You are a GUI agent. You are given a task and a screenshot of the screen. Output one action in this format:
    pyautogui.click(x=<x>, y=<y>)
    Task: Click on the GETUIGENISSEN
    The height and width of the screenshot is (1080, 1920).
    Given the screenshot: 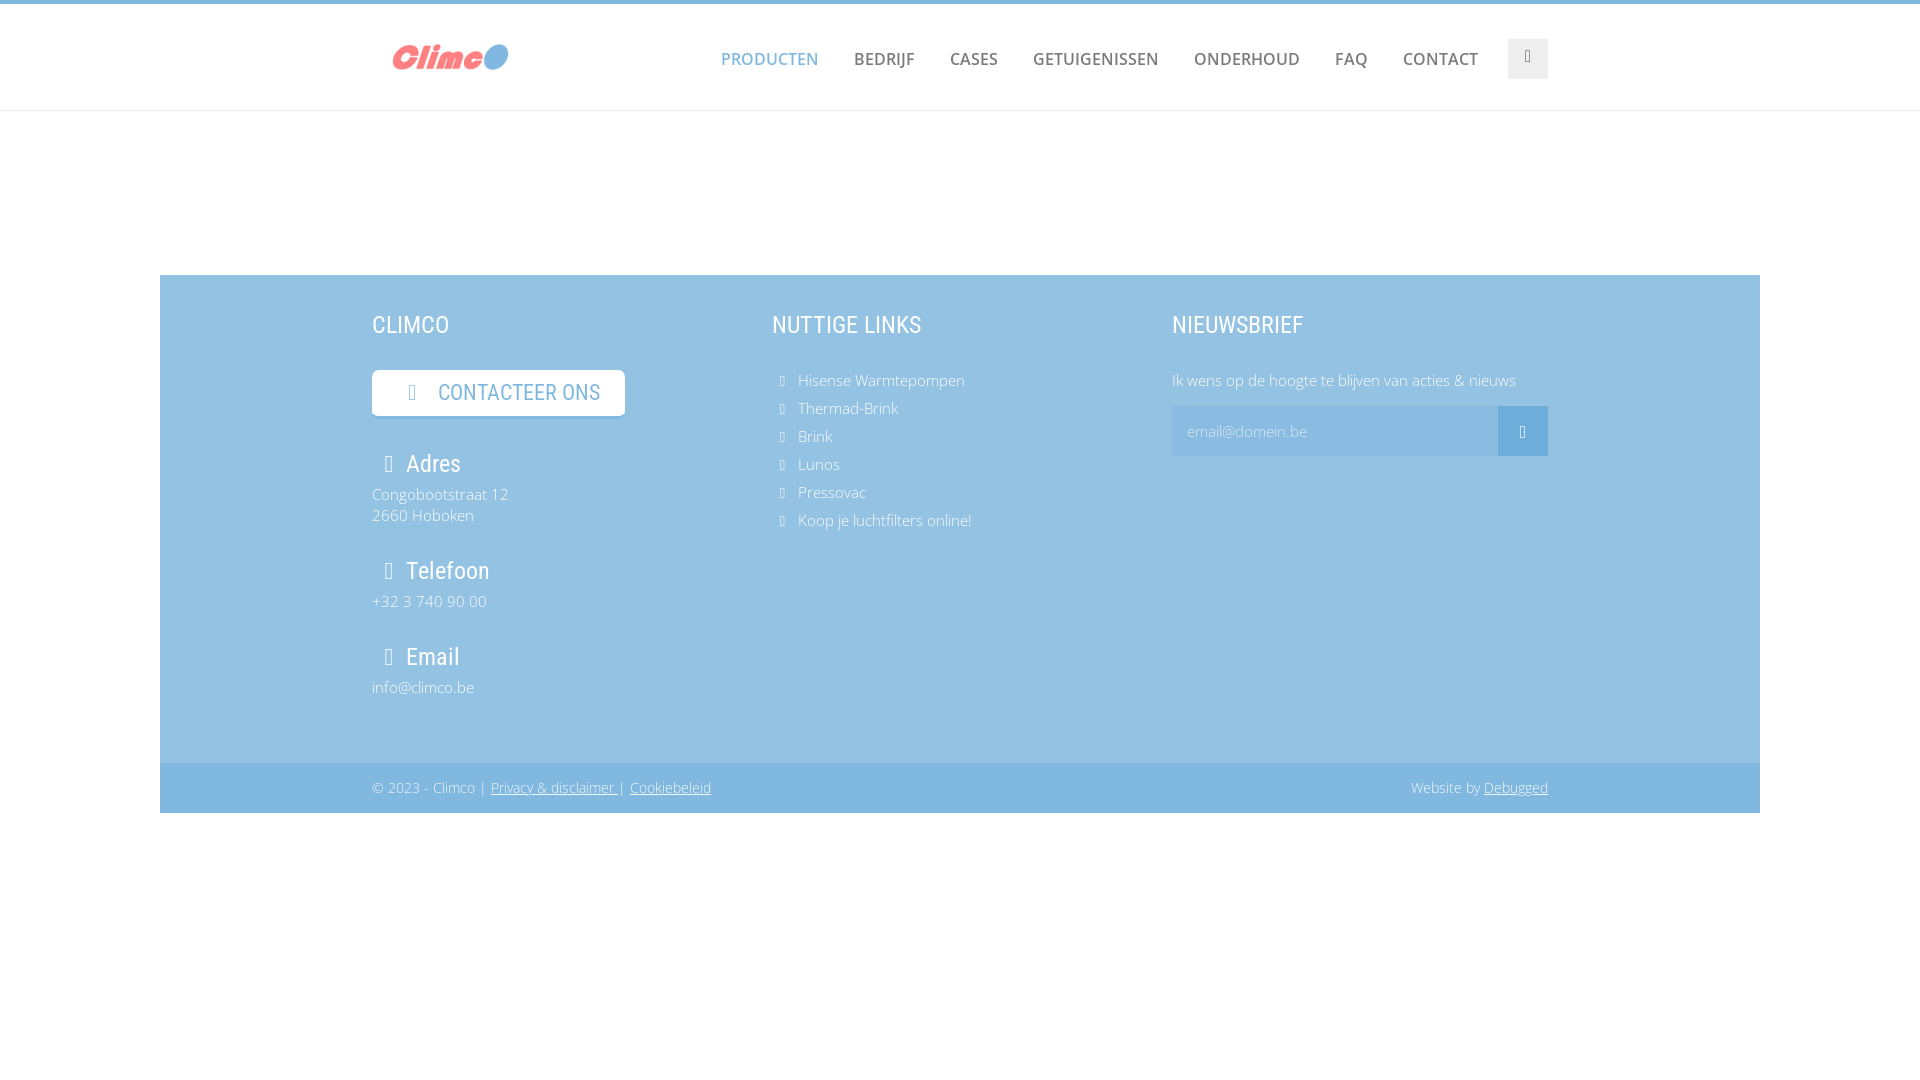 What is the action you would take?
    pyautogui.click(x=1096, y=59)
    